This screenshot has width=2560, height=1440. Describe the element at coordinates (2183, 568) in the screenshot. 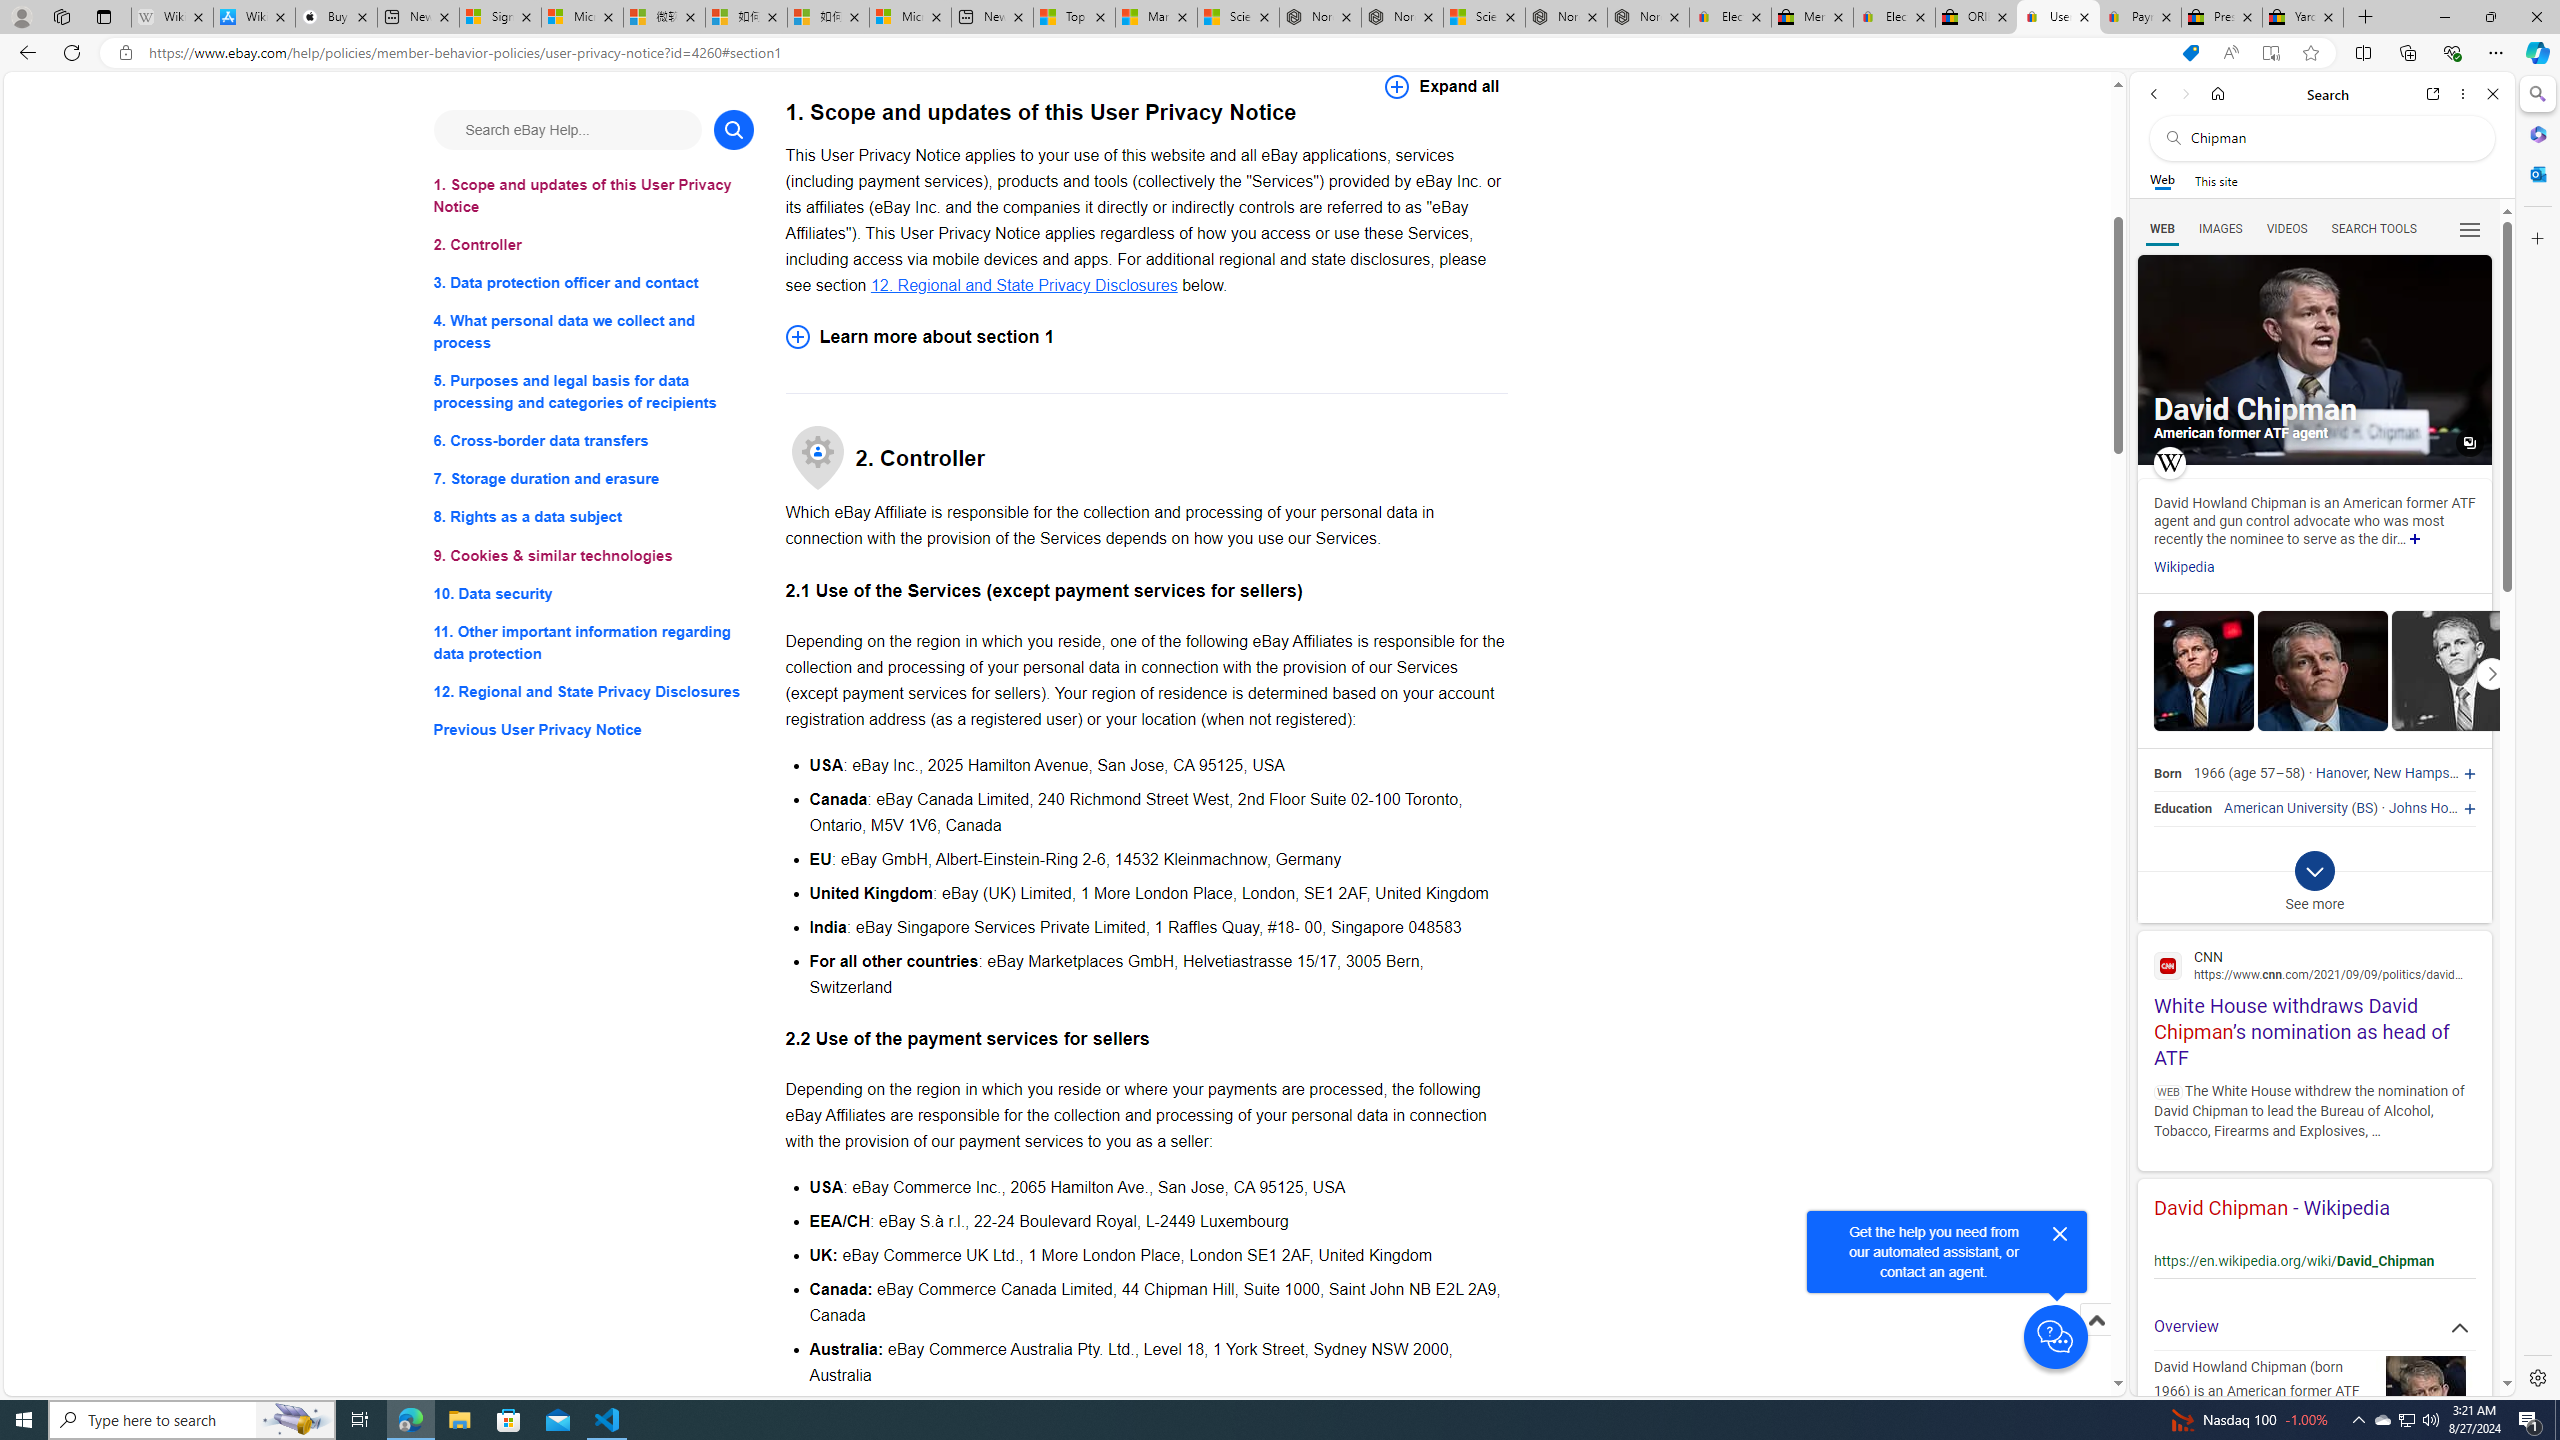

I see `Wikipedia` at that location.